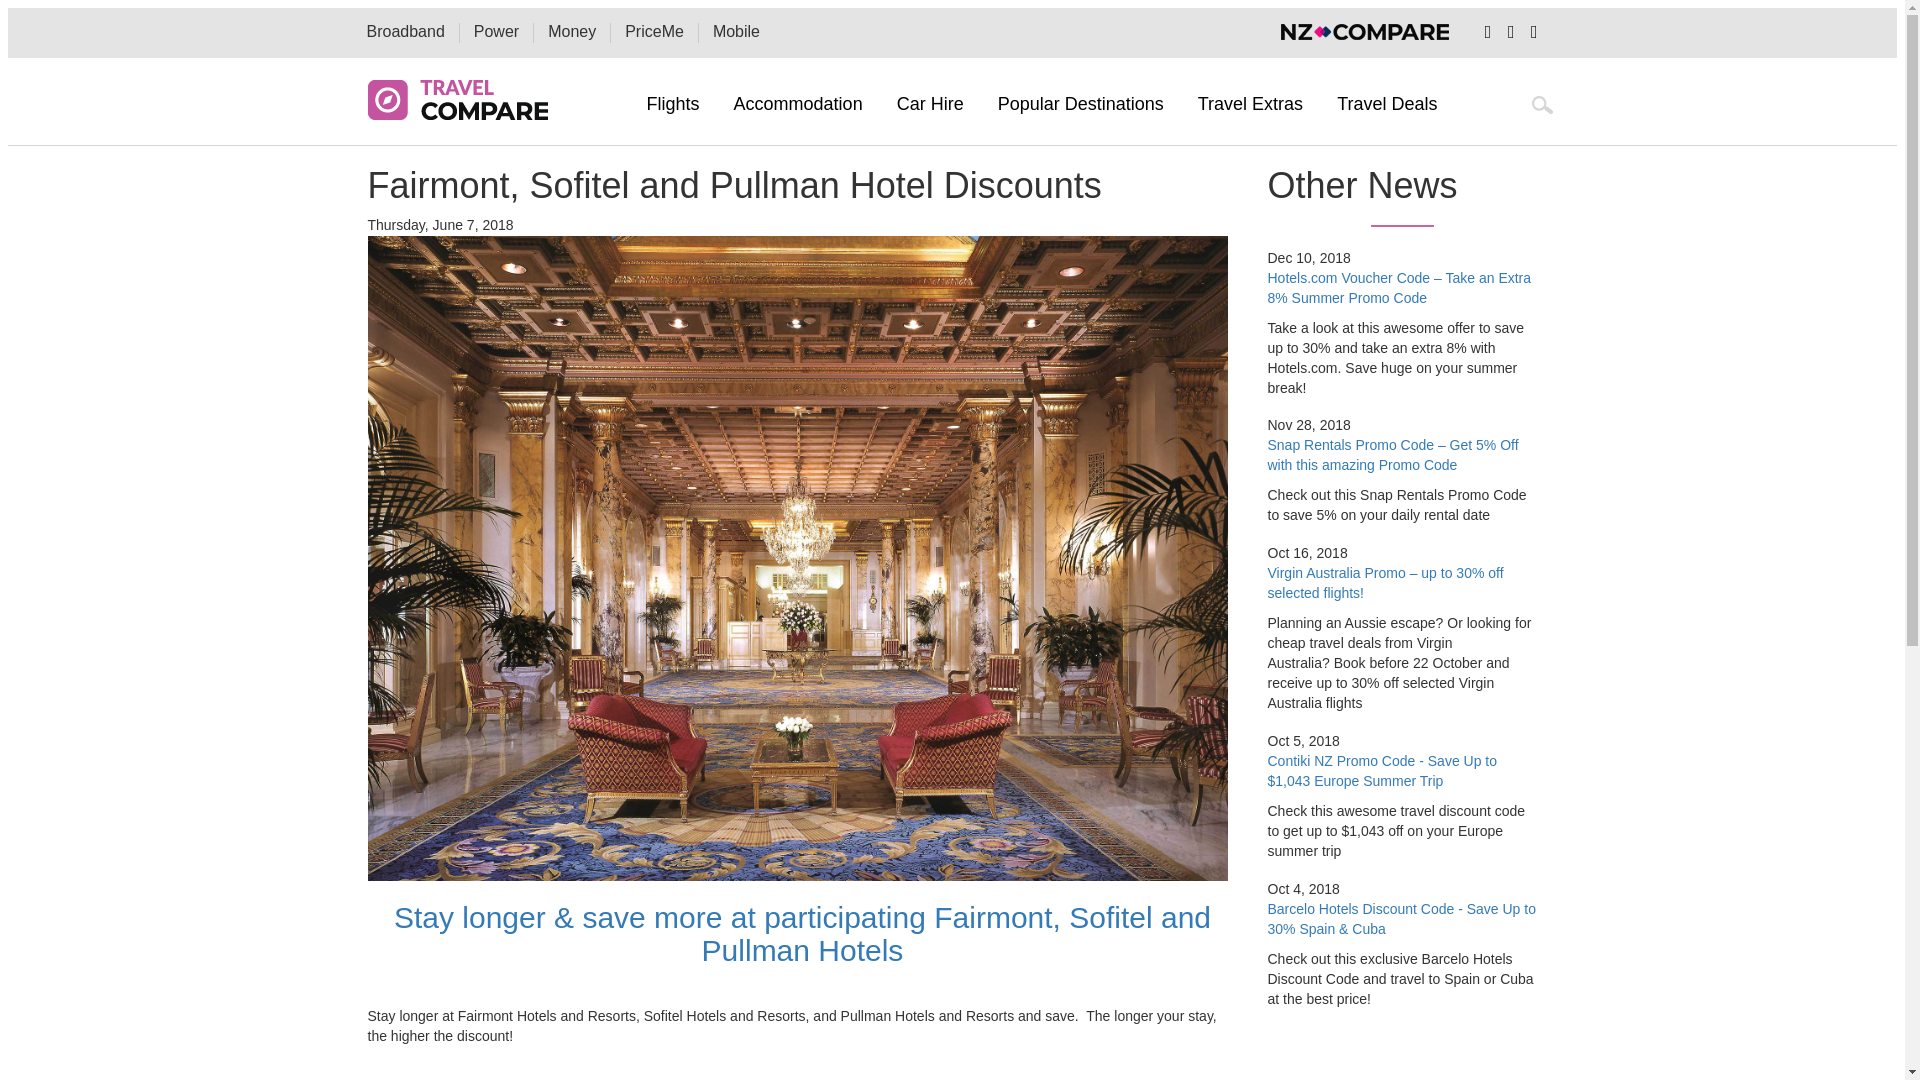 This screenshot has width=1920, height=1080. I want to click on Money, so click(571, 32).